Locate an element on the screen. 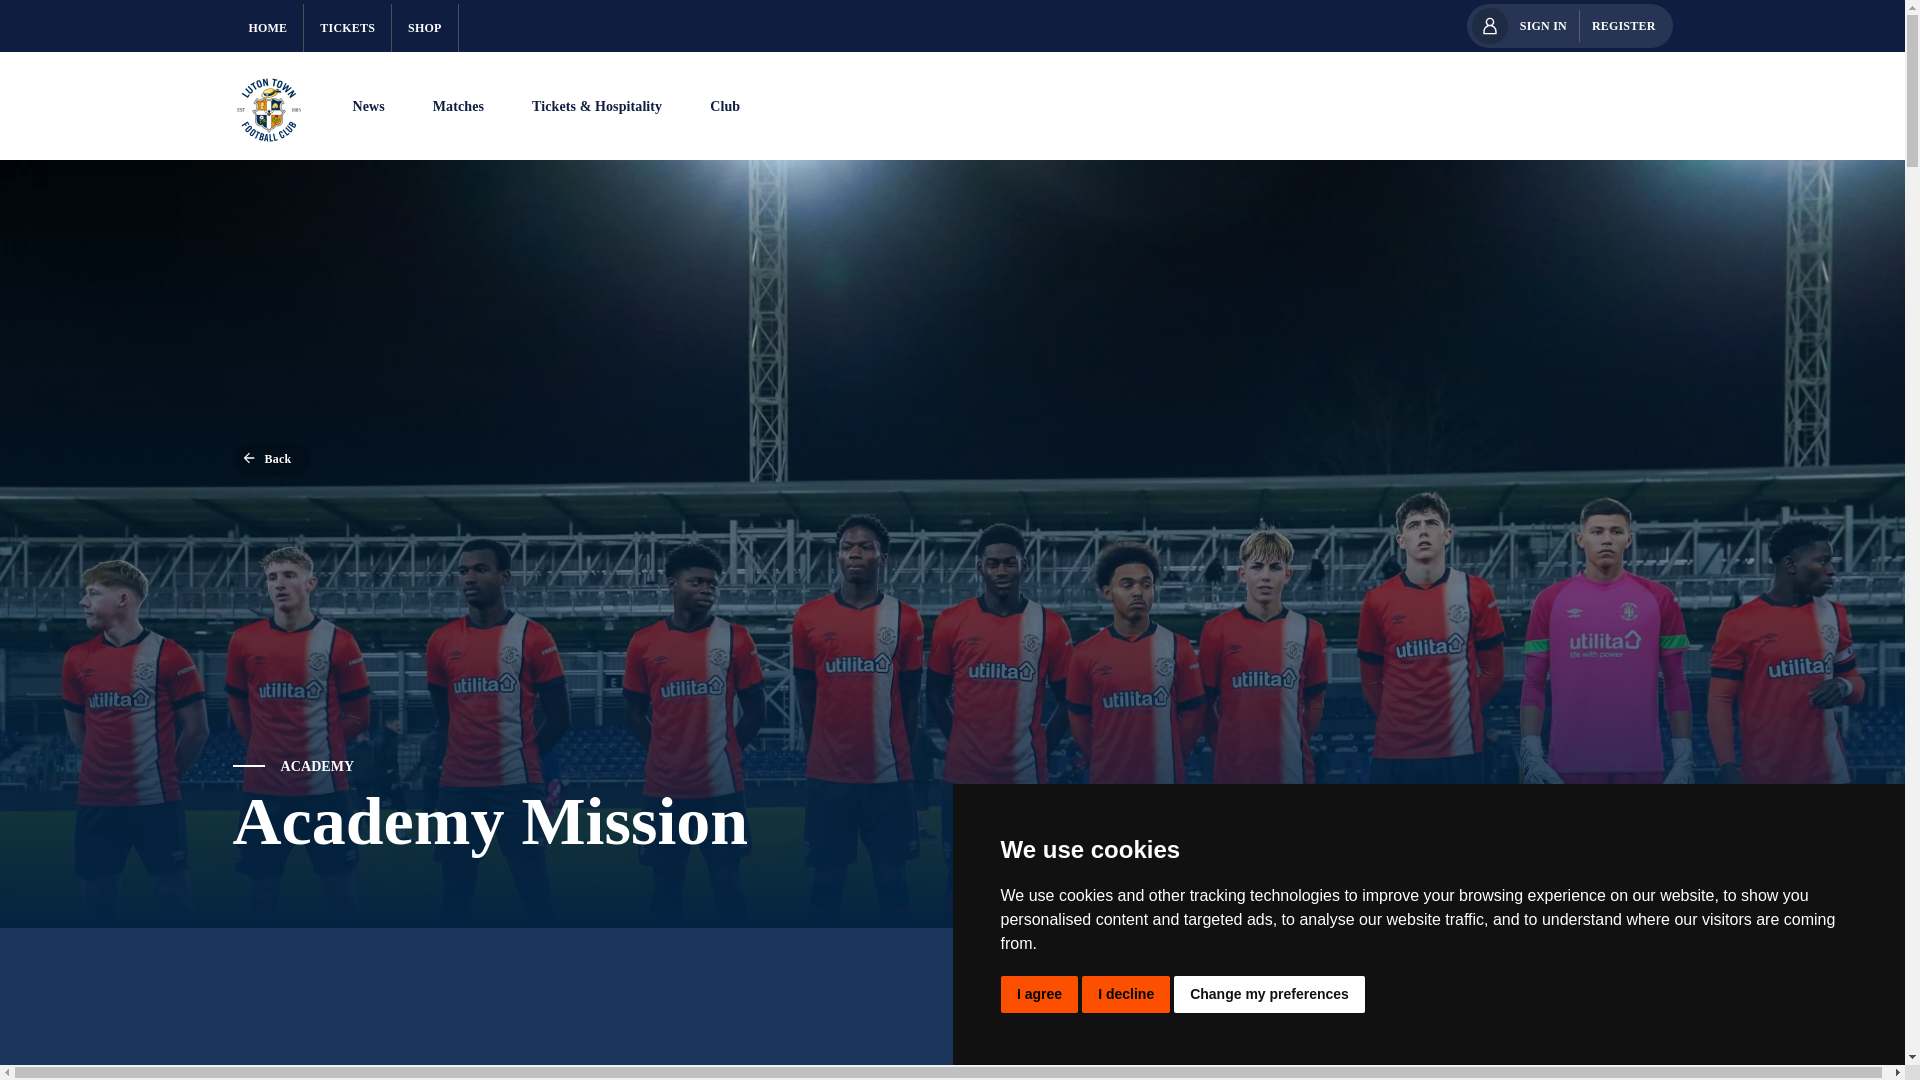 The height and width of the screenshot is (1080, 1920). Register is located at coordinates (1624, 26).